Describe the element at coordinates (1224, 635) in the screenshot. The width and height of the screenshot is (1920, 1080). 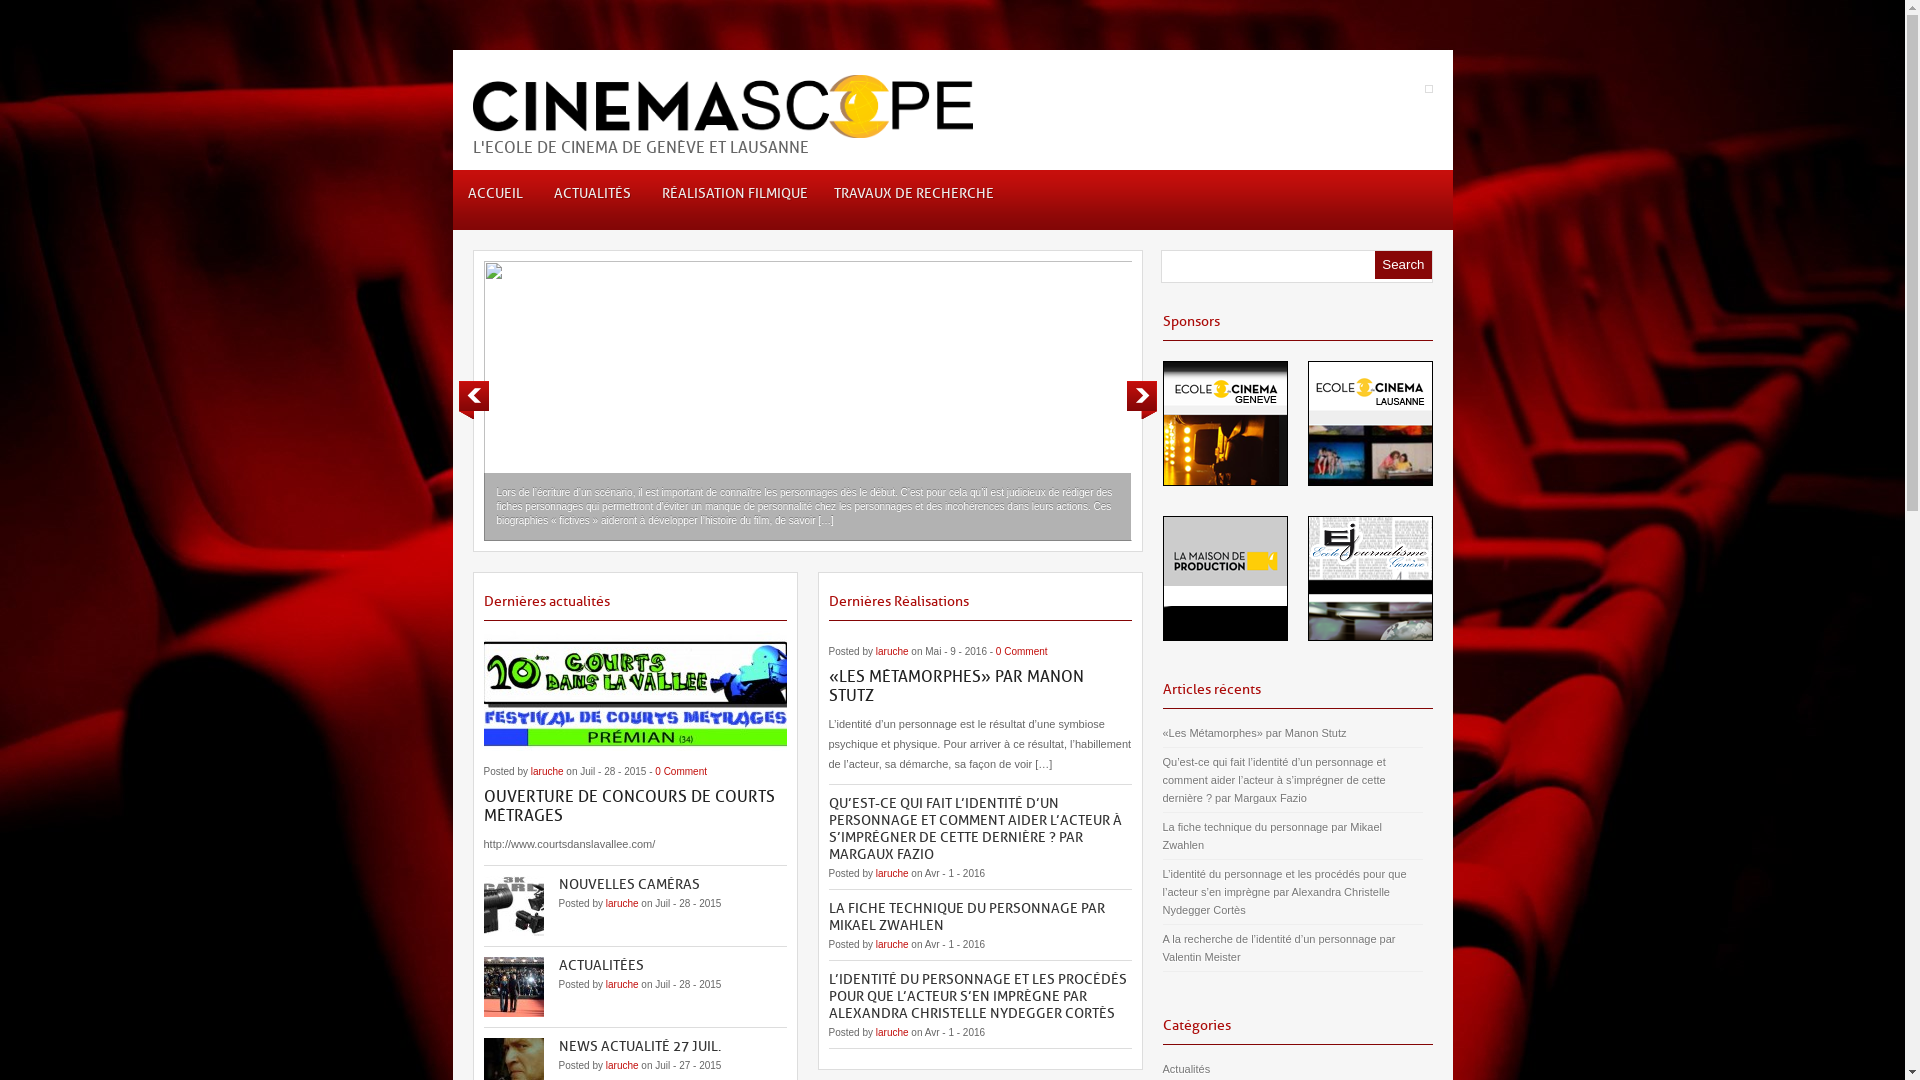
I see `La Maison de Production` at that location.